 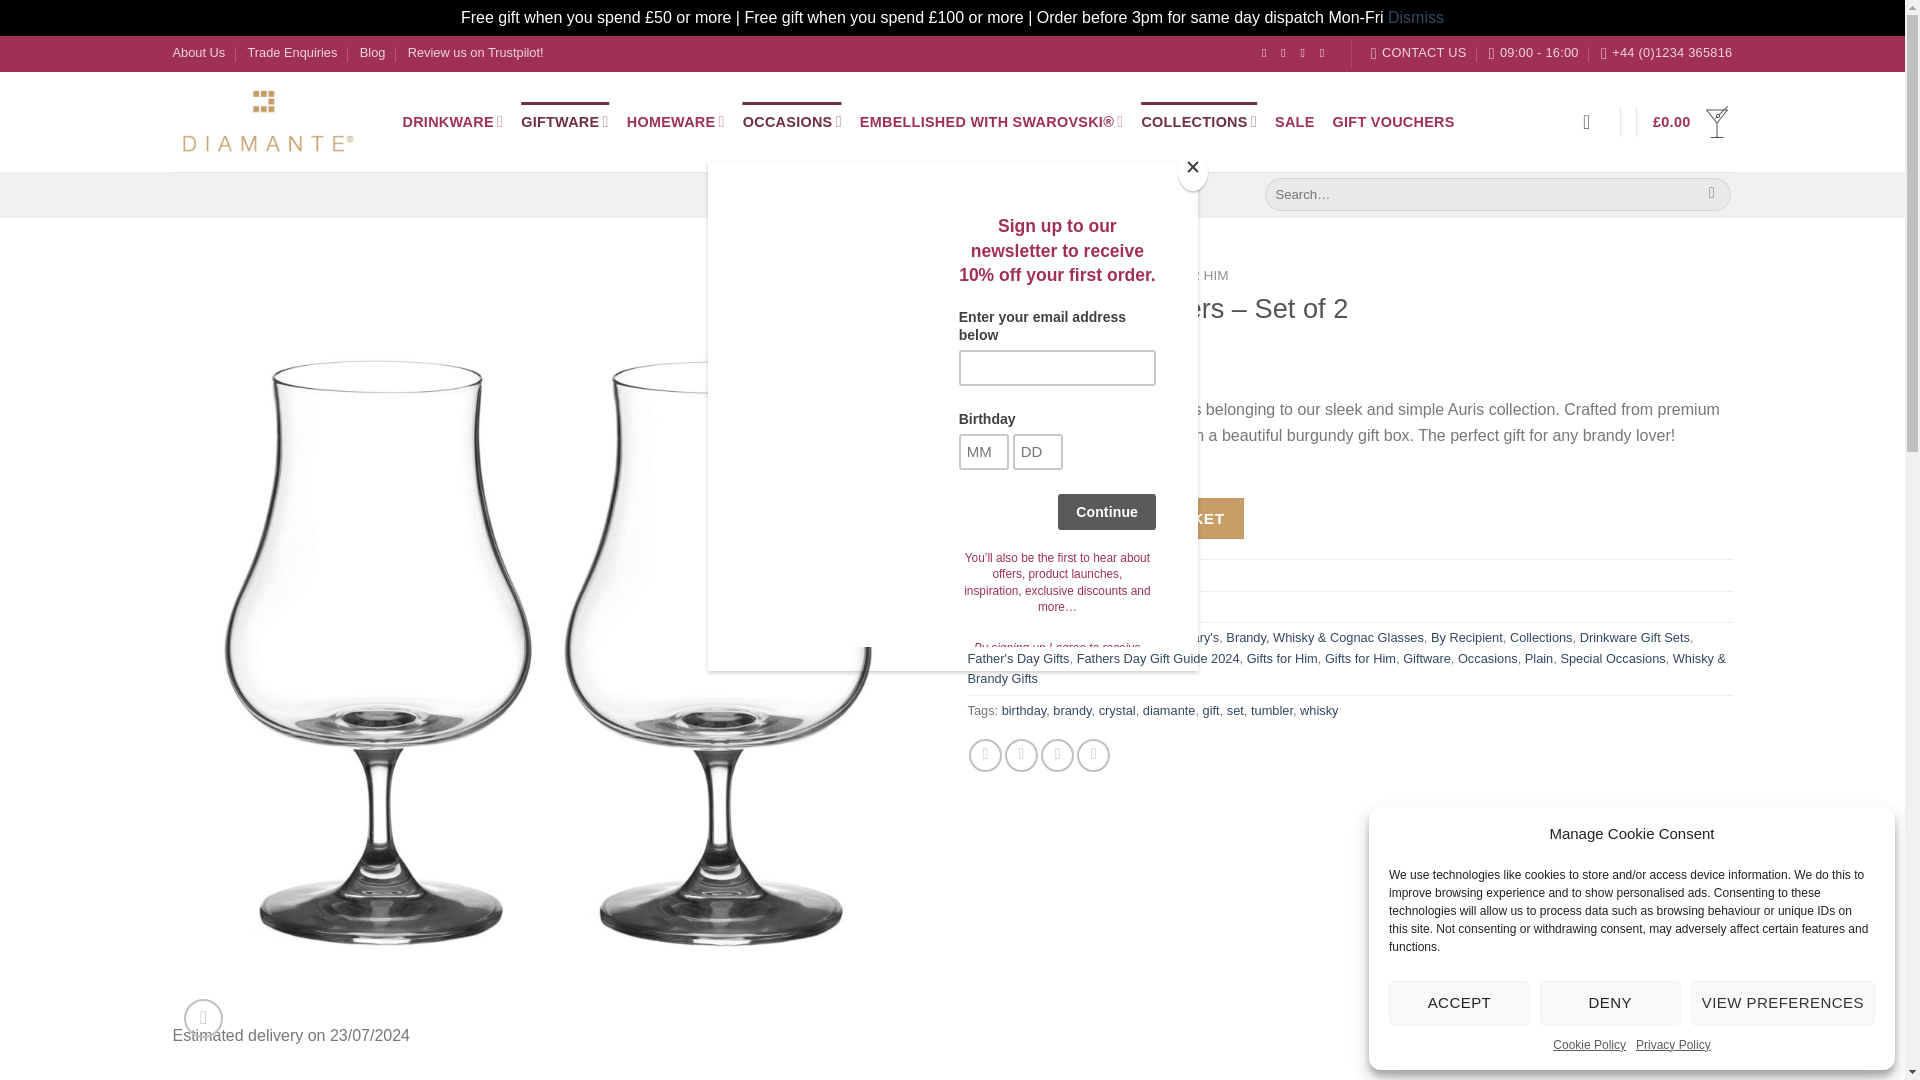 I want to click on VIEW PREFERENCES, so click(x=1783, y=1003).